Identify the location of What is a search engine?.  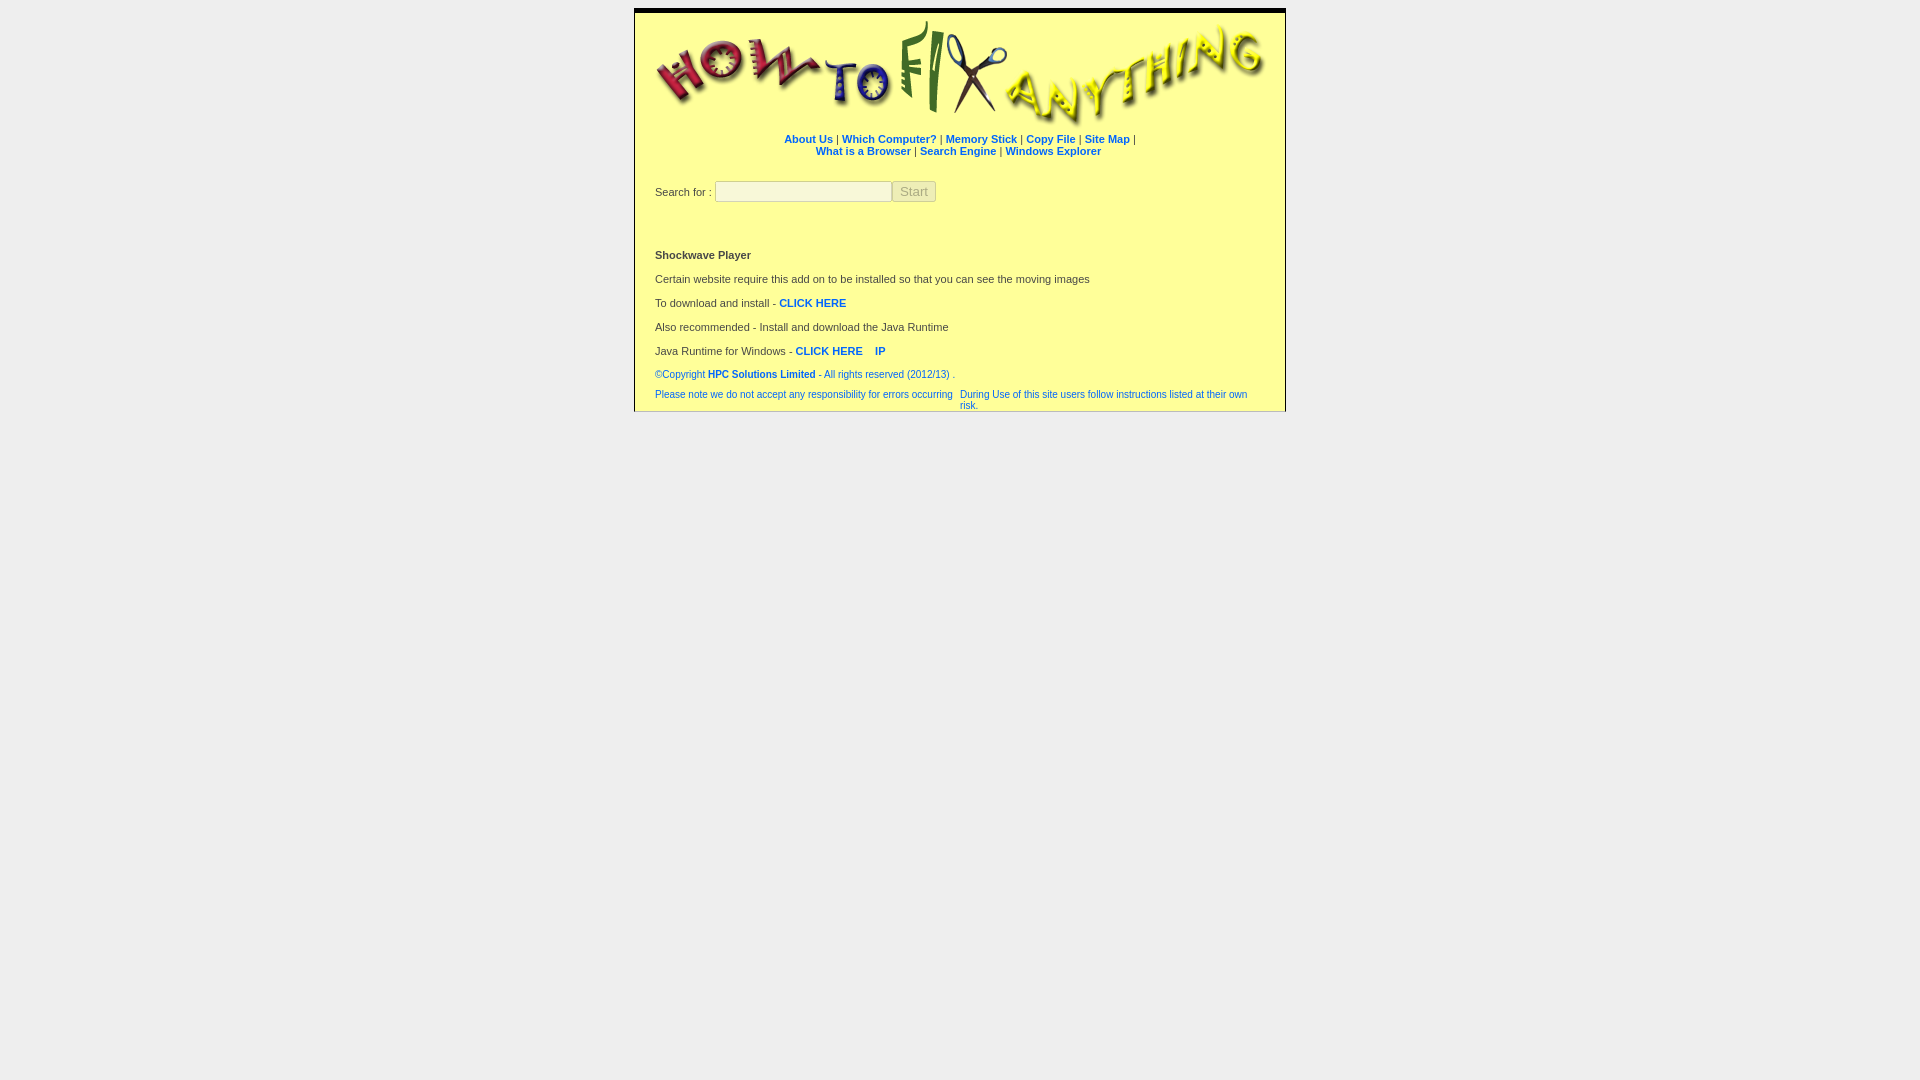
(958, 150).